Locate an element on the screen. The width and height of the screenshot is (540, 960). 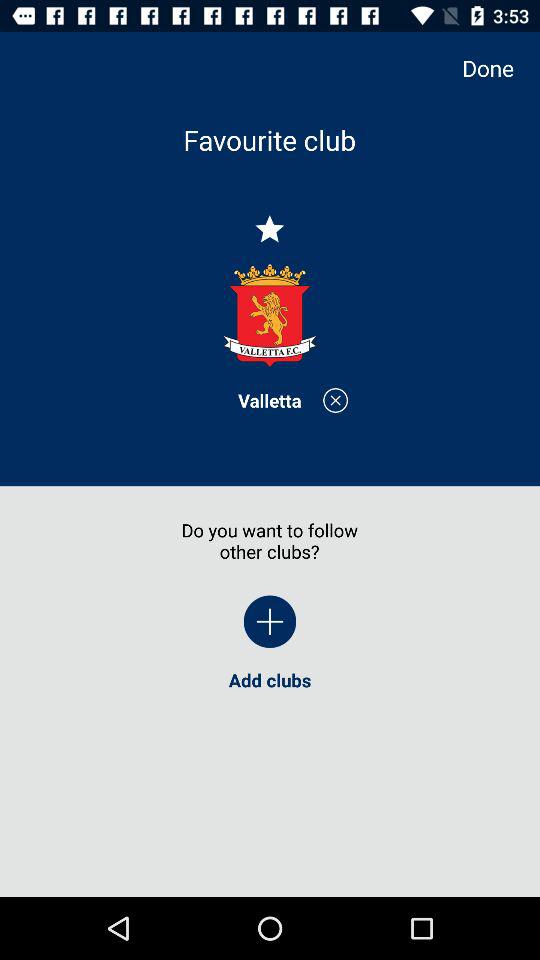
launch done item is located at coordinates (498, 68).